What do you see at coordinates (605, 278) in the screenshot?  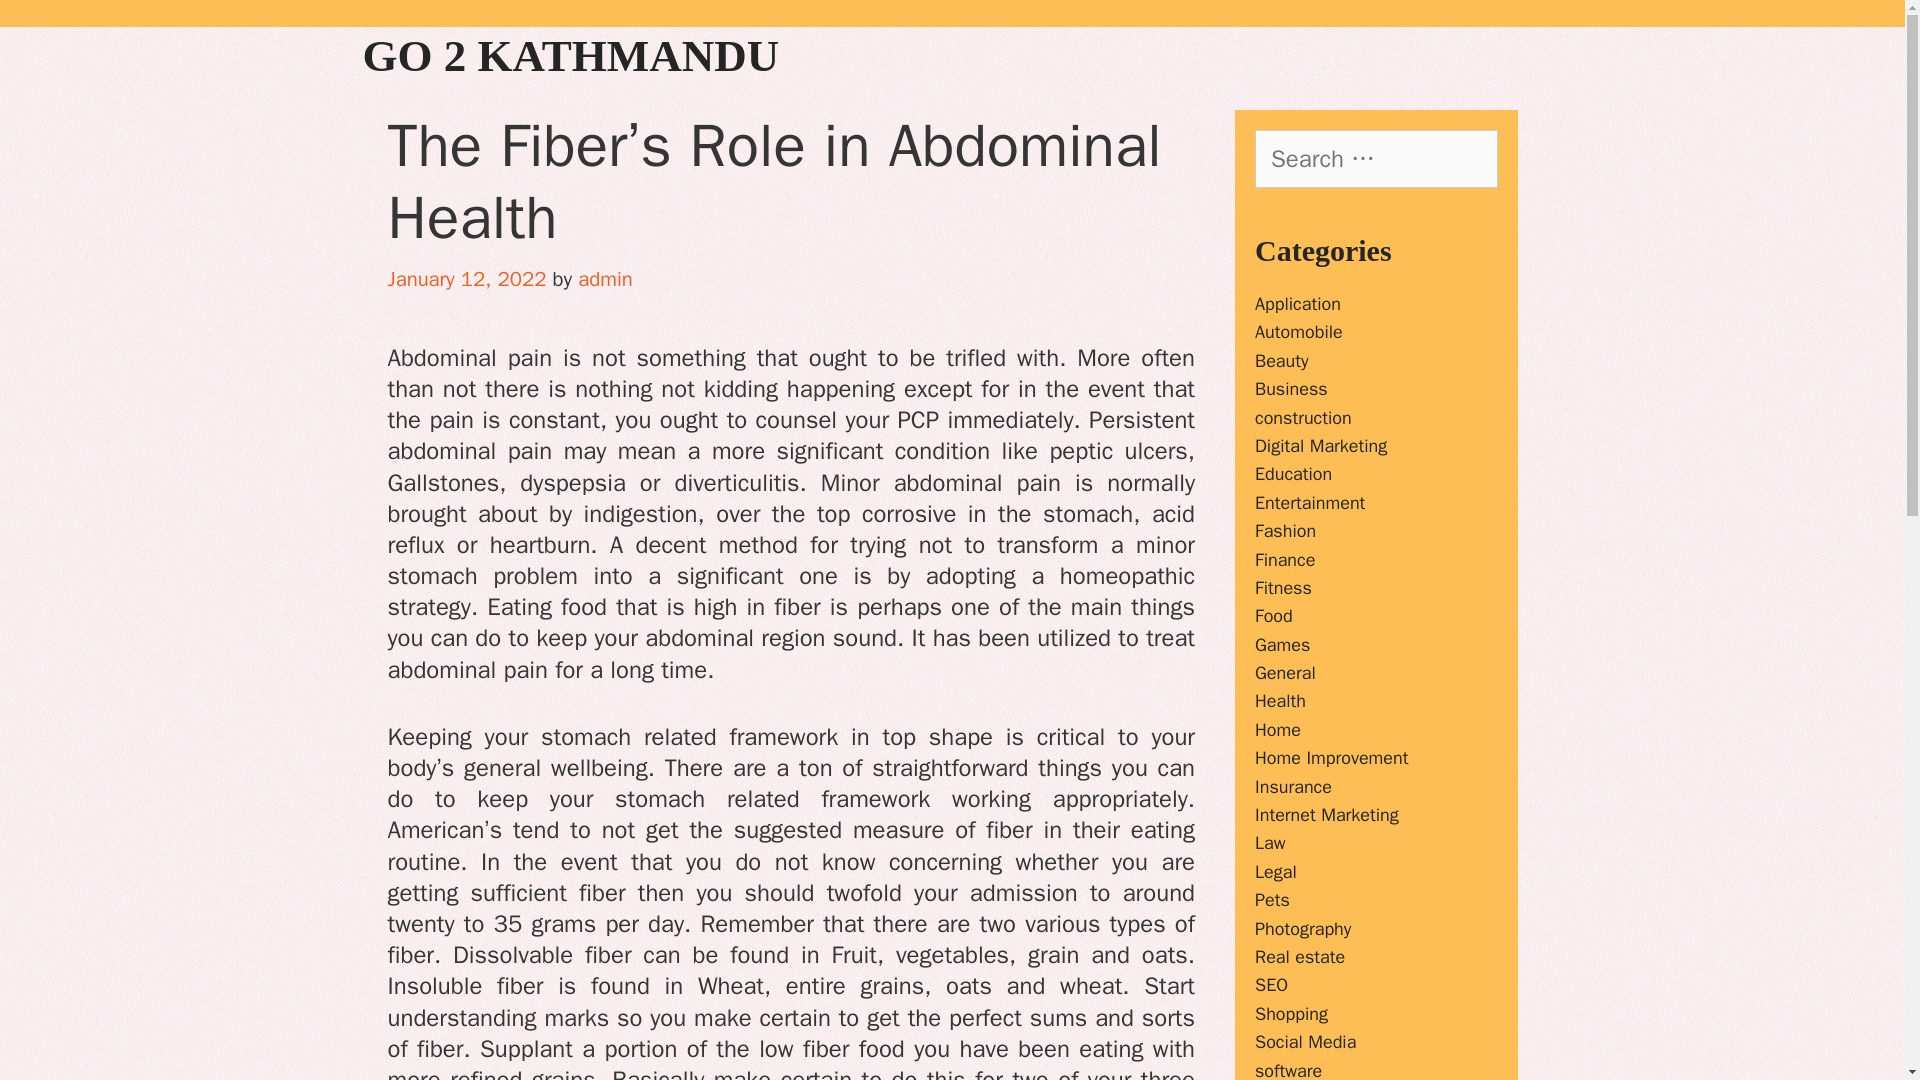 I see `admin` at bounding box center [605, 278].